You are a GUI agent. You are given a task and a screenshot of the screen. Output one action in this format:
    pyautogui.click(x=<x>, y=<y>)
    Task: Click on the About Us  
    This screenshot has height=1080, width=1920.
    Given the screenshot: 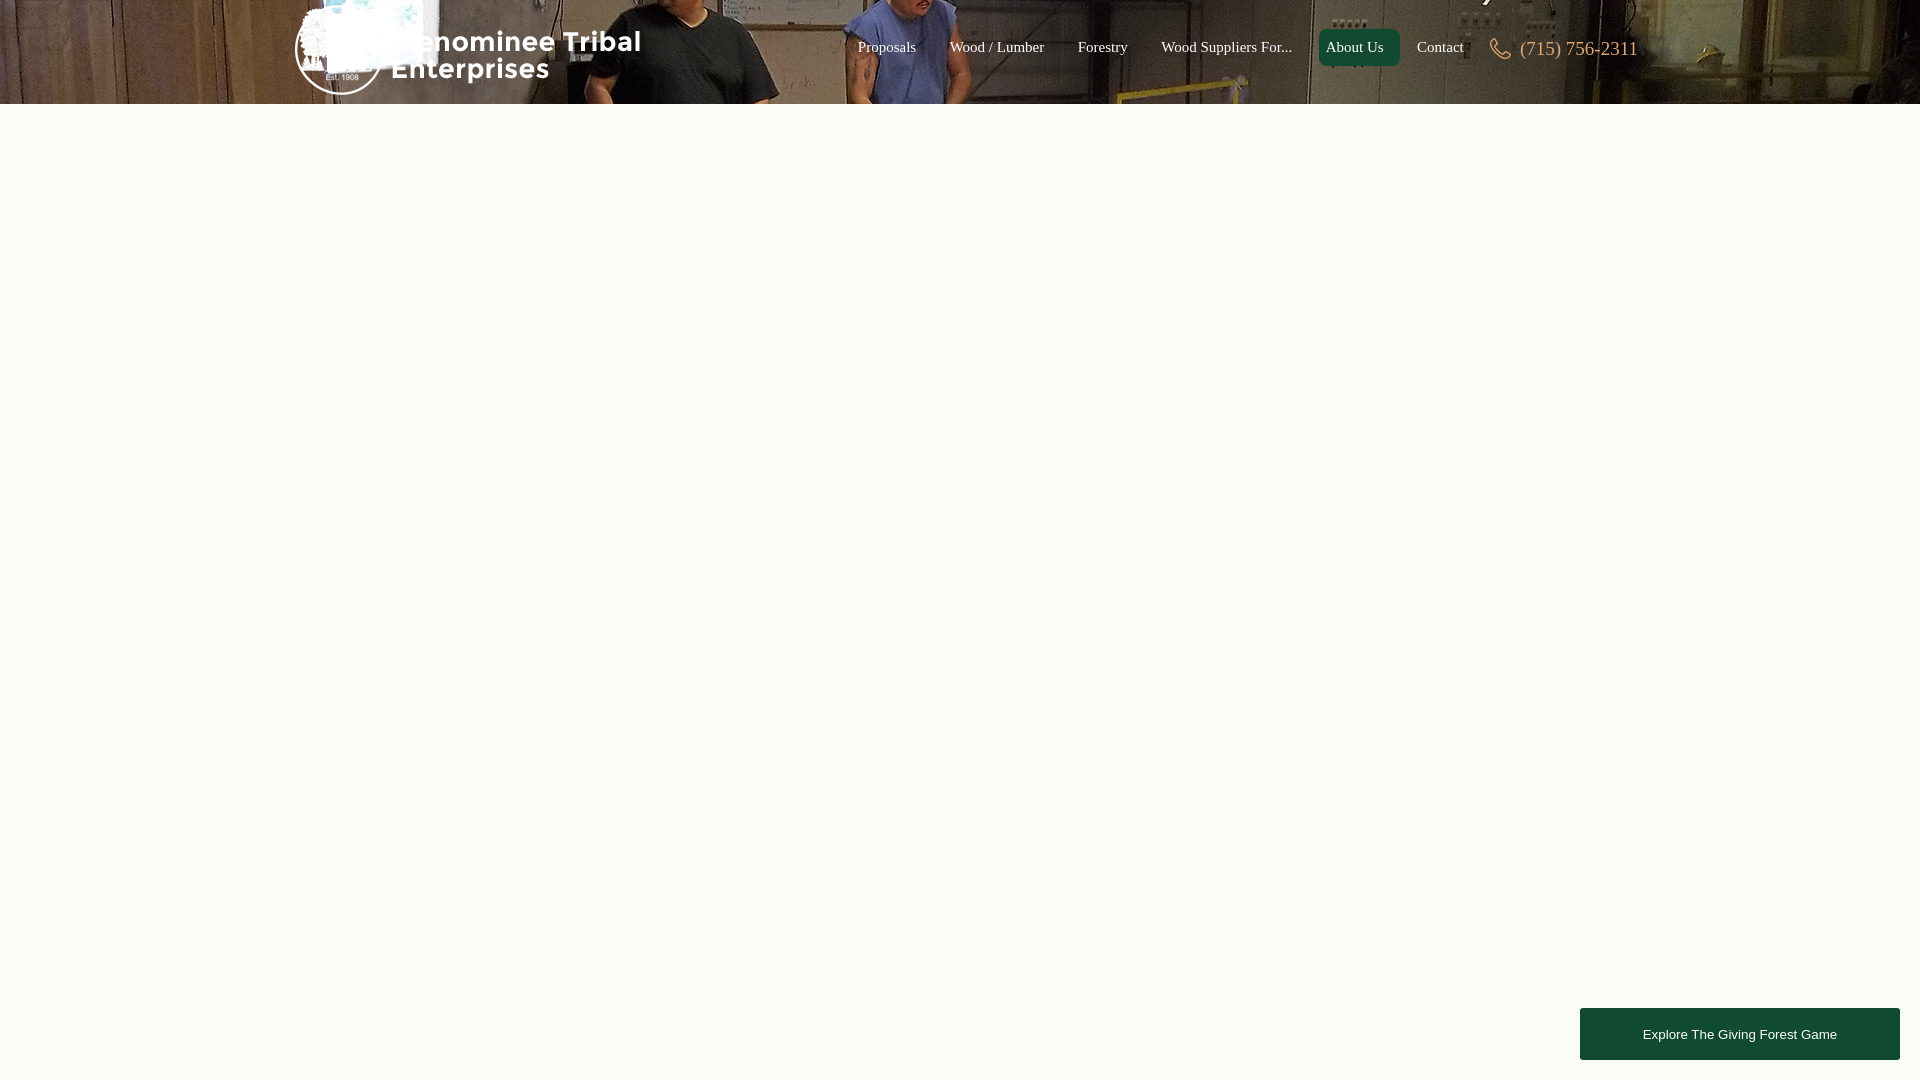 What is the action you would take?
    pyautogui.click(x=1359, y=47)
    